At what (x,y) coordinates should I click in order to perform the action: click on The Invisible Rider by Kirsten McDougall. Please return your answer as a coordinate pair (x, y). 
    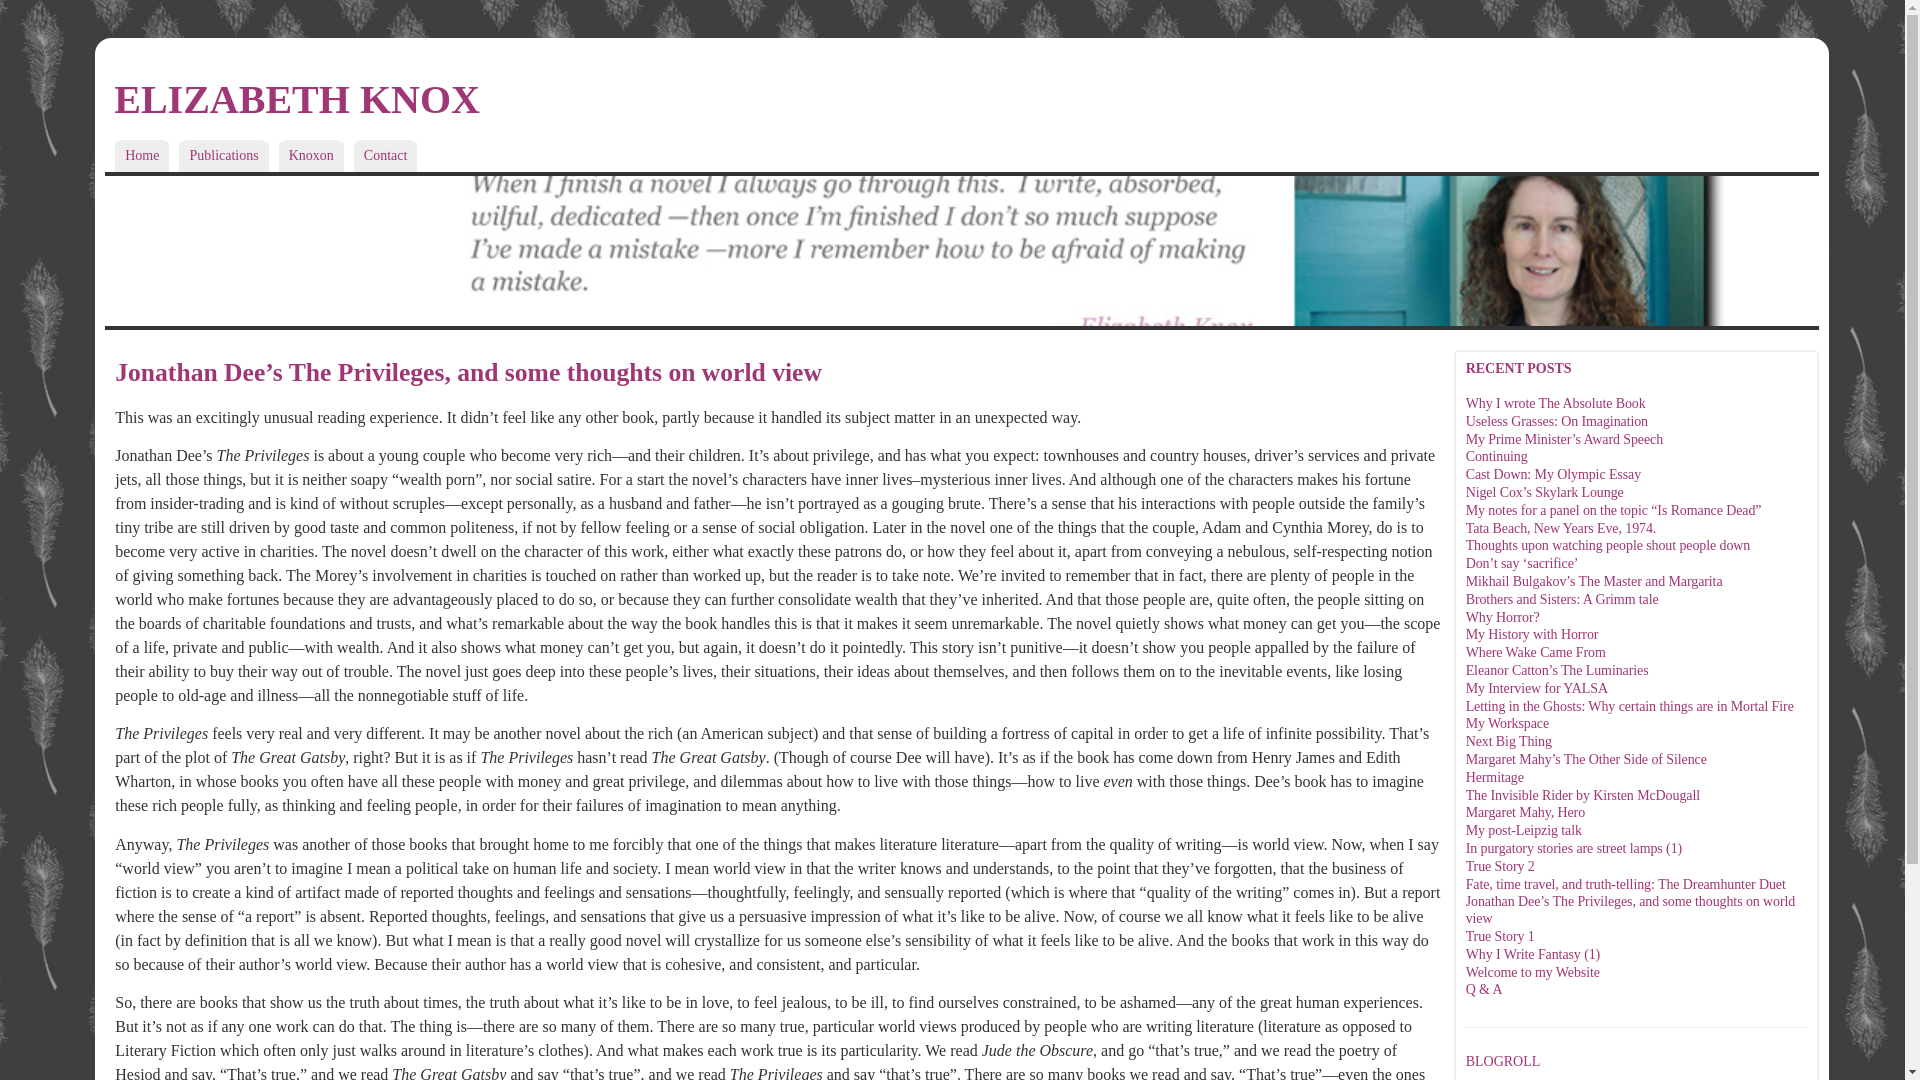
    Looking at the image, I should click on (1582, 796).